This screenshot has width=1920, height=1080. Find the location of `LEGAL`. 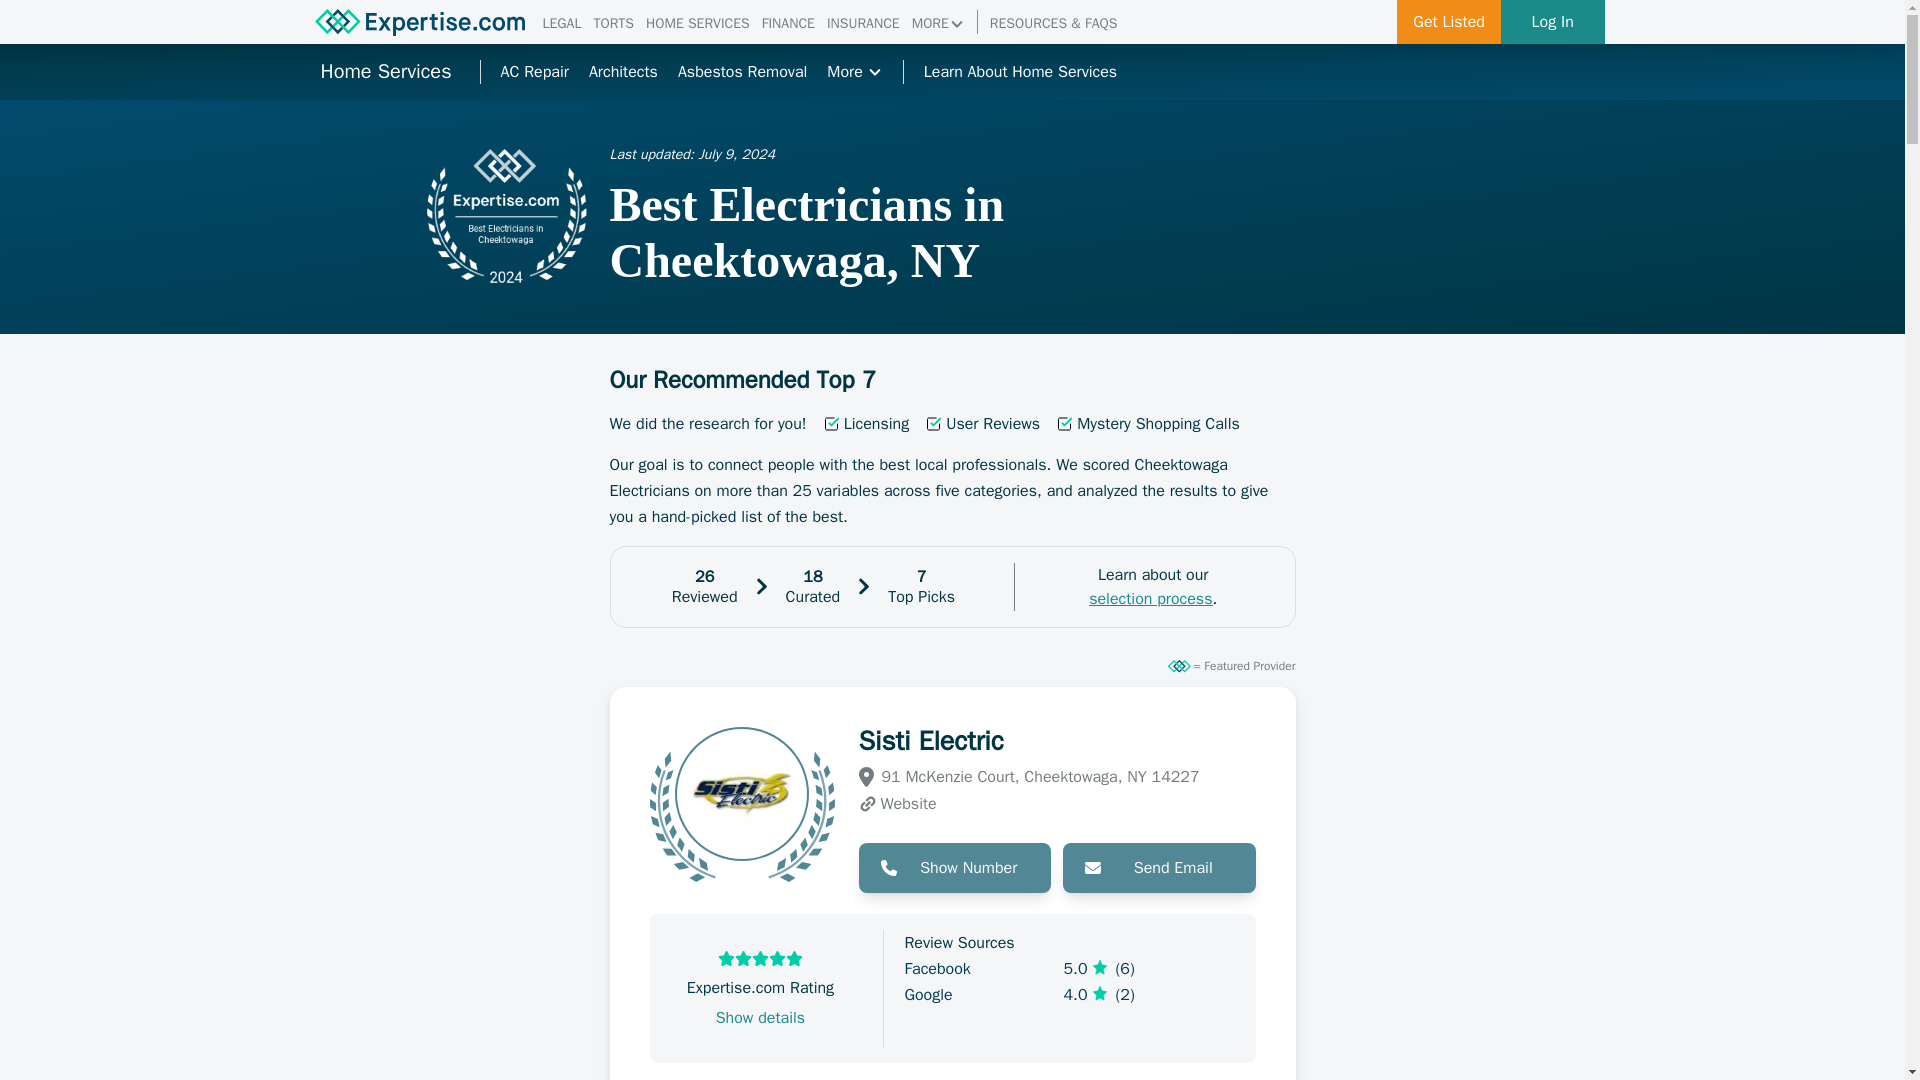

LEGAL is located at coordinates (561, 24).